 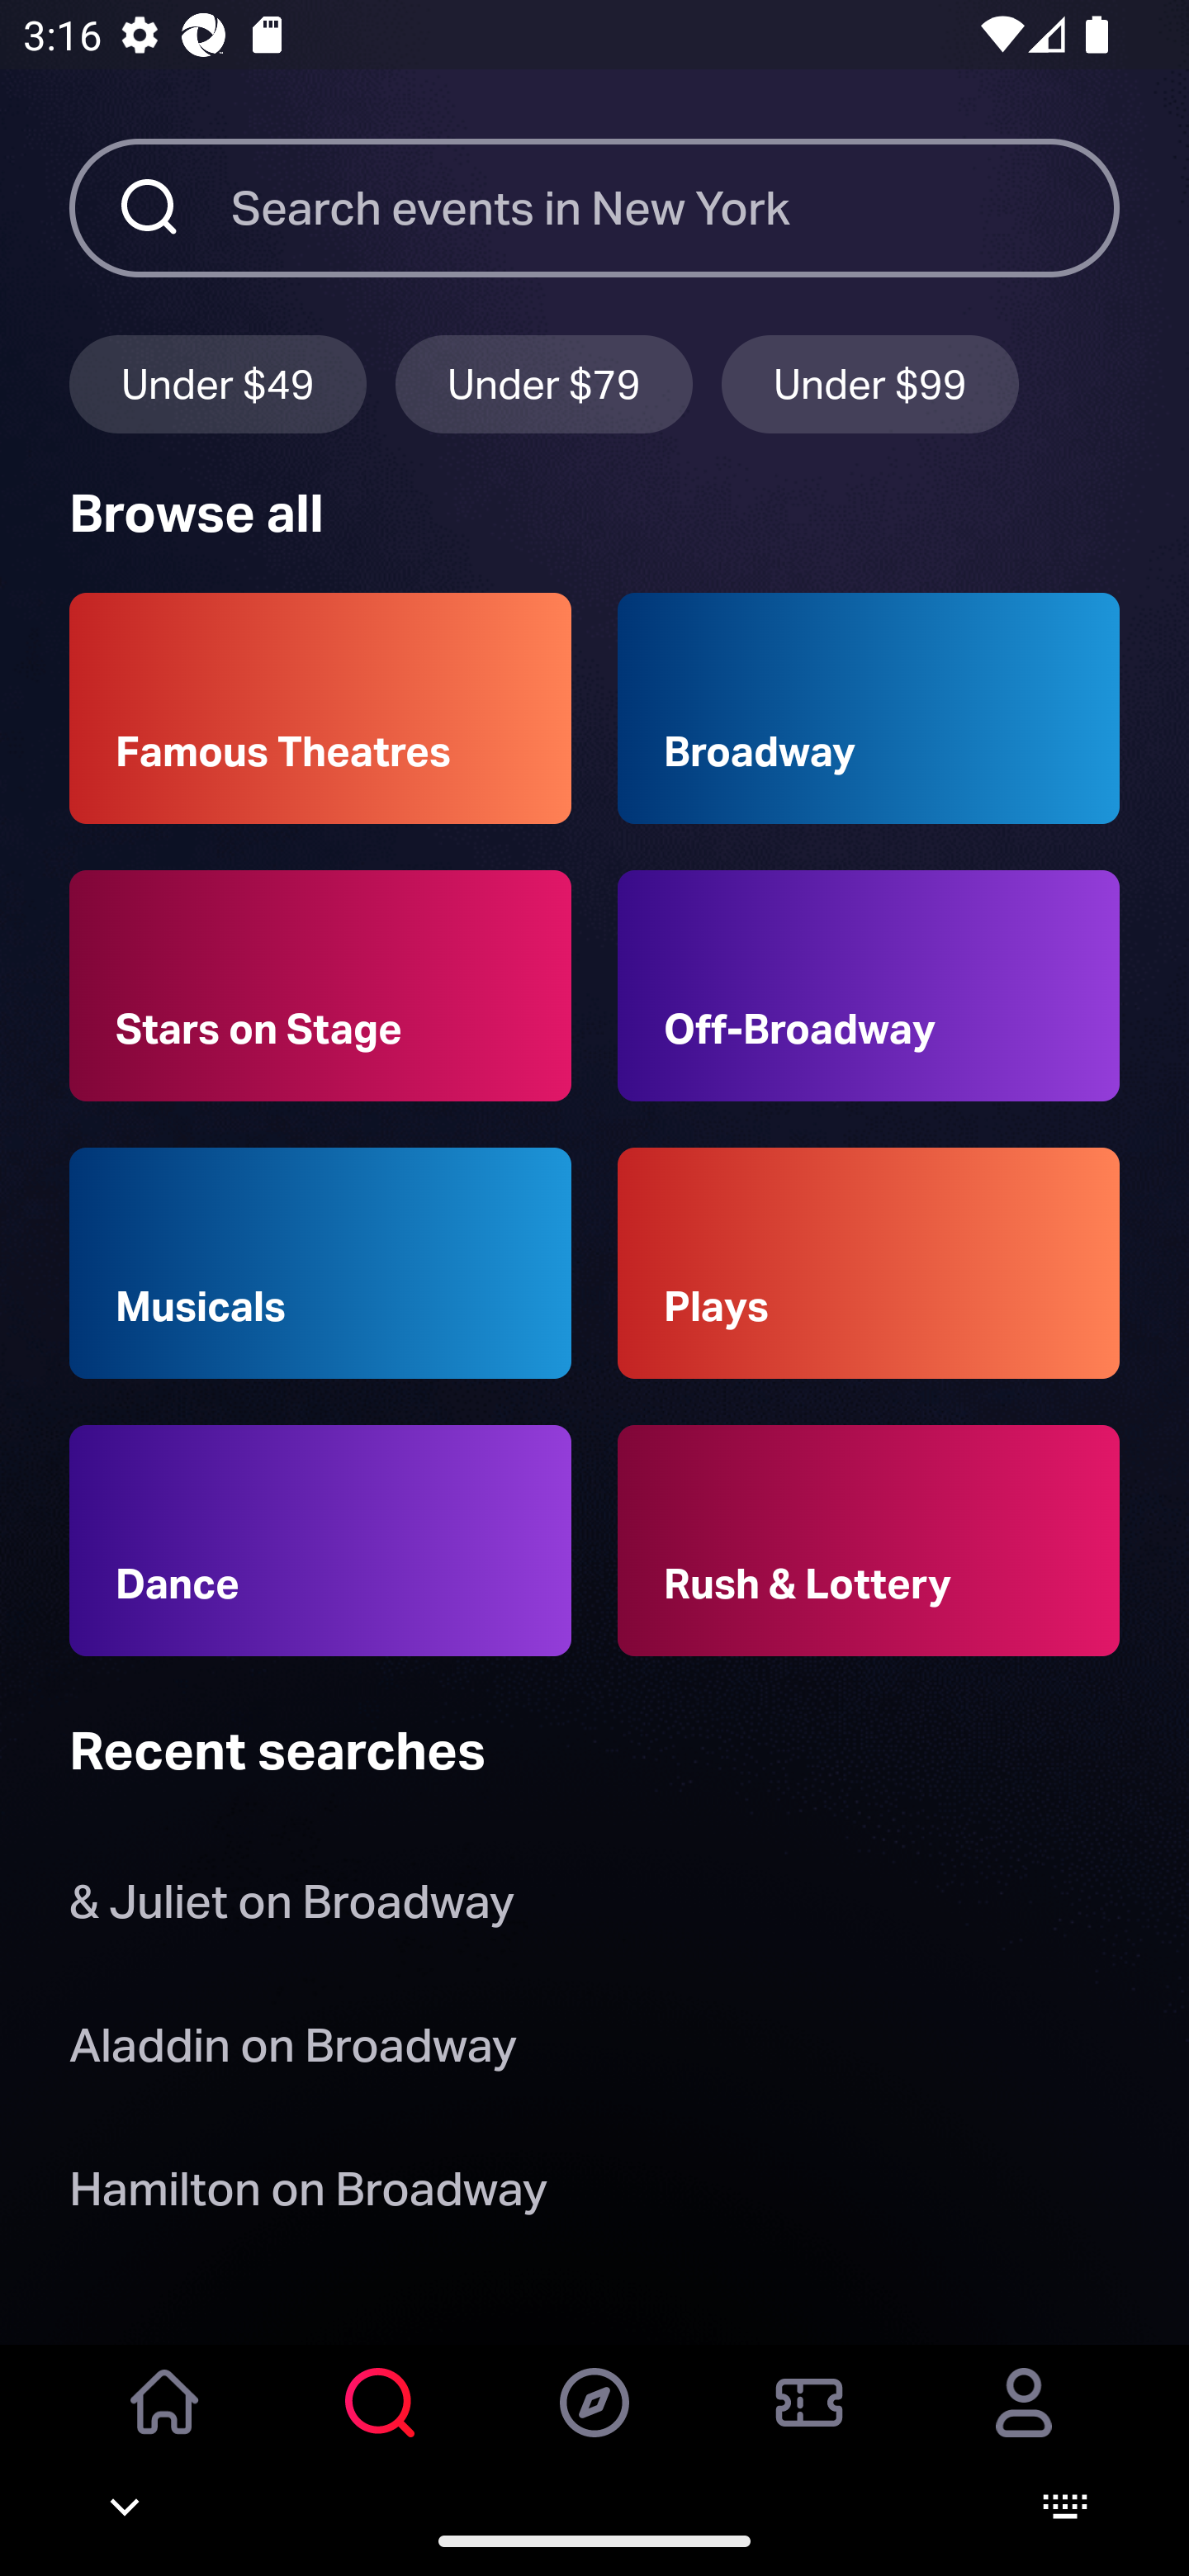 I want to click on Under $79, so click(x=544, y=383).